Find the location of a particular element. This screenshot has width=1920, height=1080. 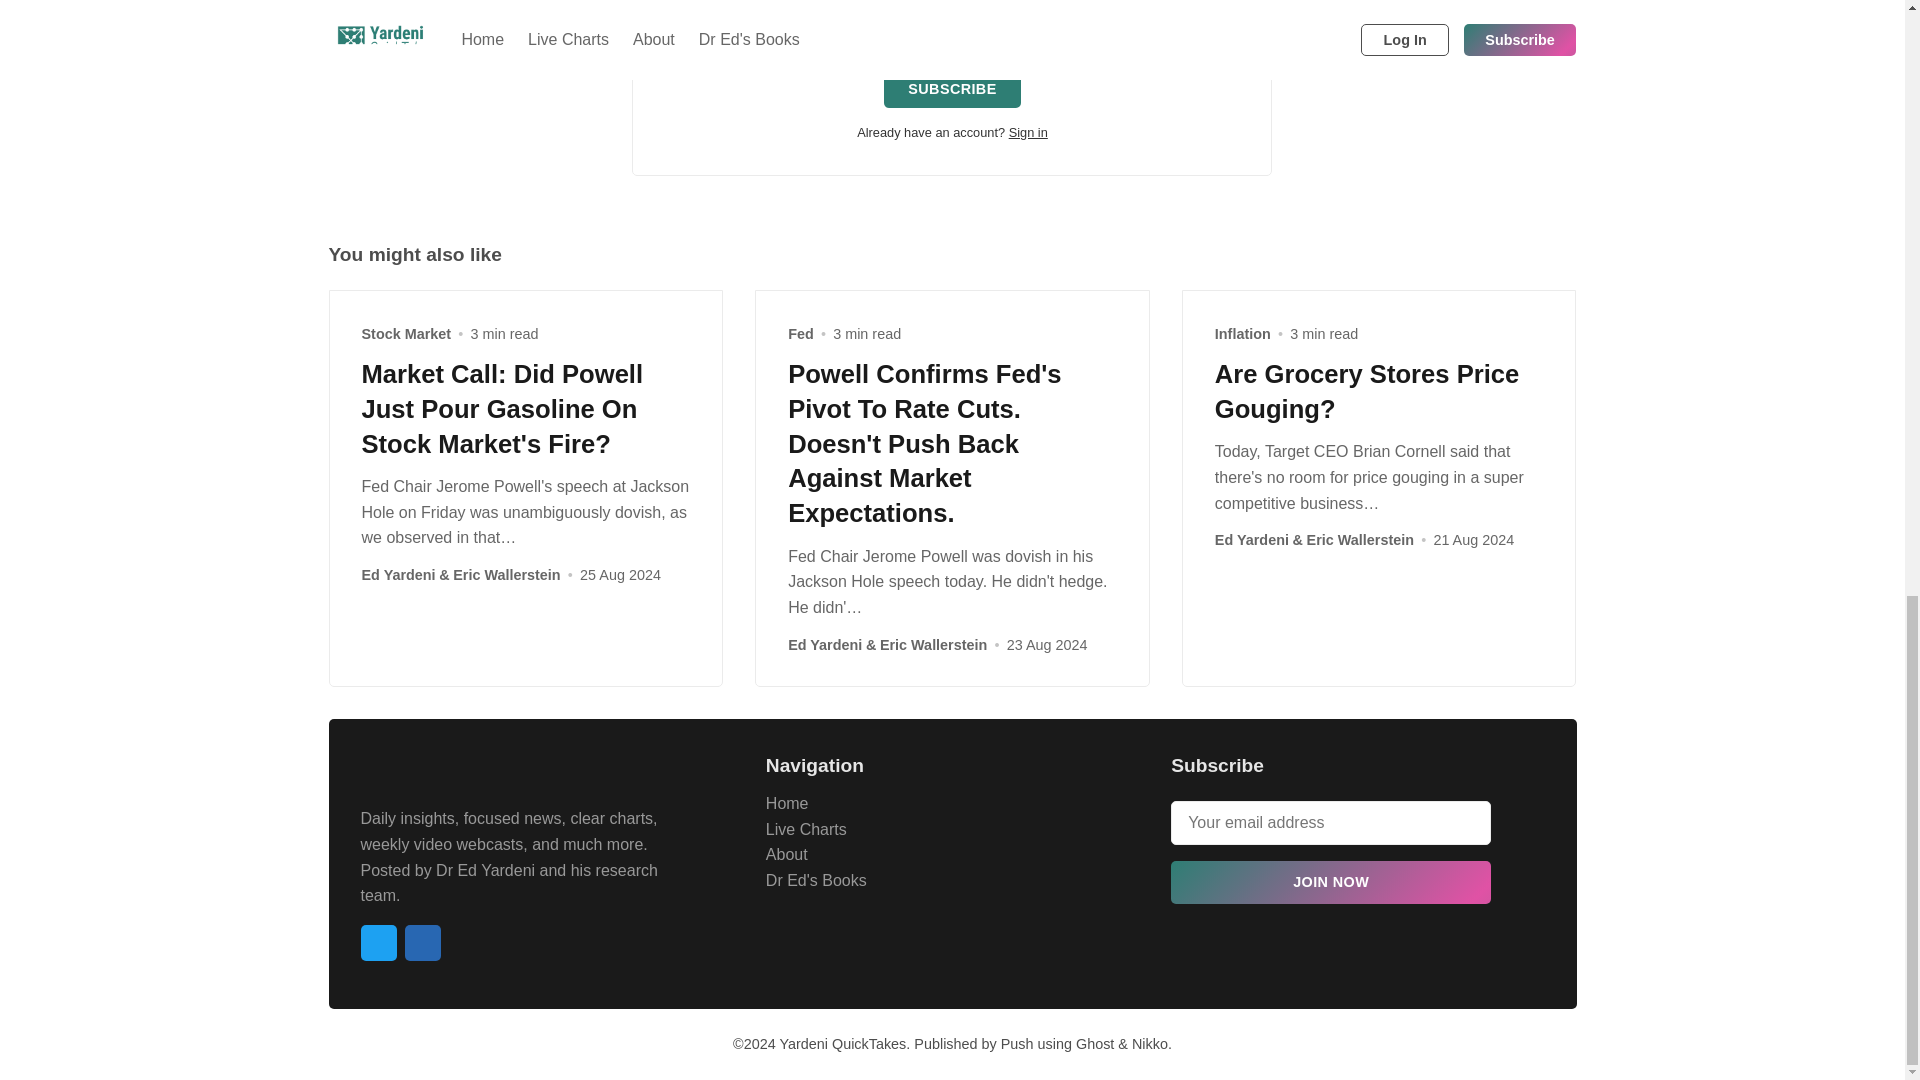

Sign in is located at coordinates (1028, 132).